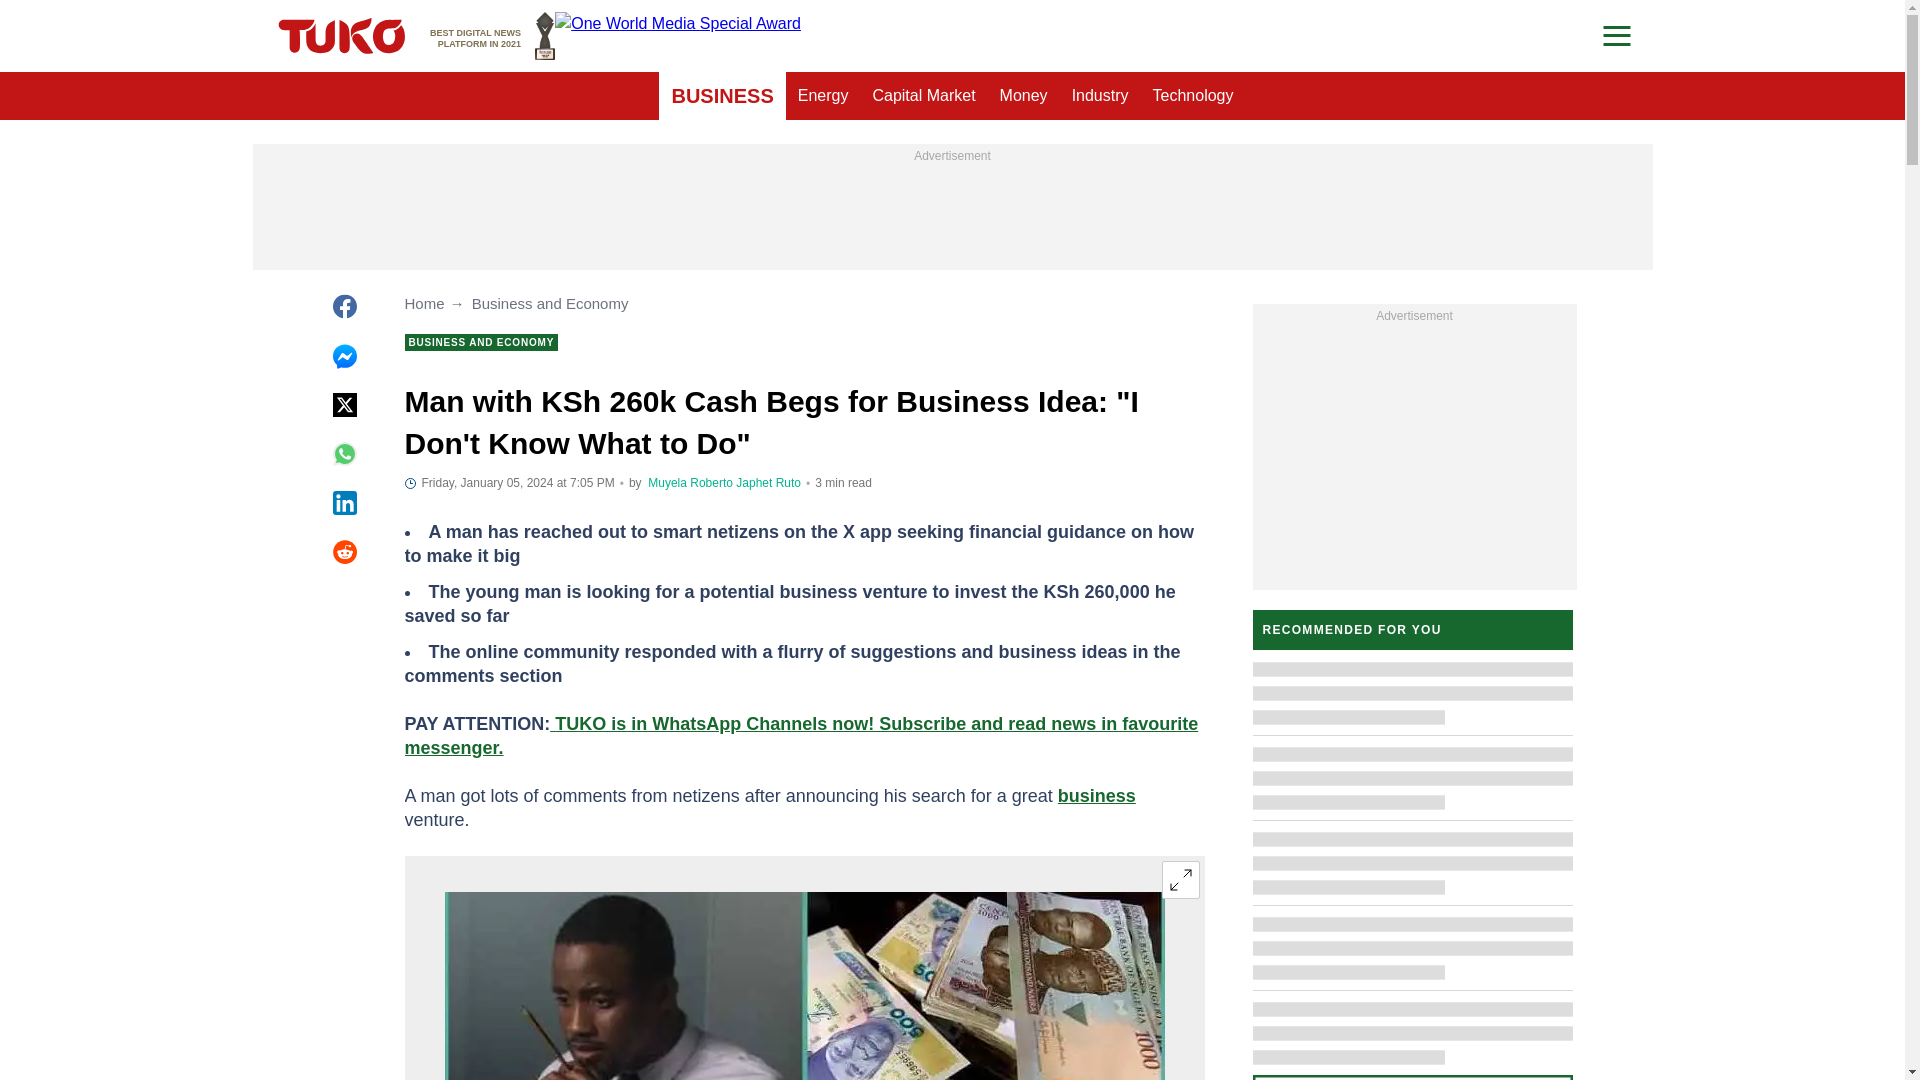  I want to click on Industry, so click(1100, 96).